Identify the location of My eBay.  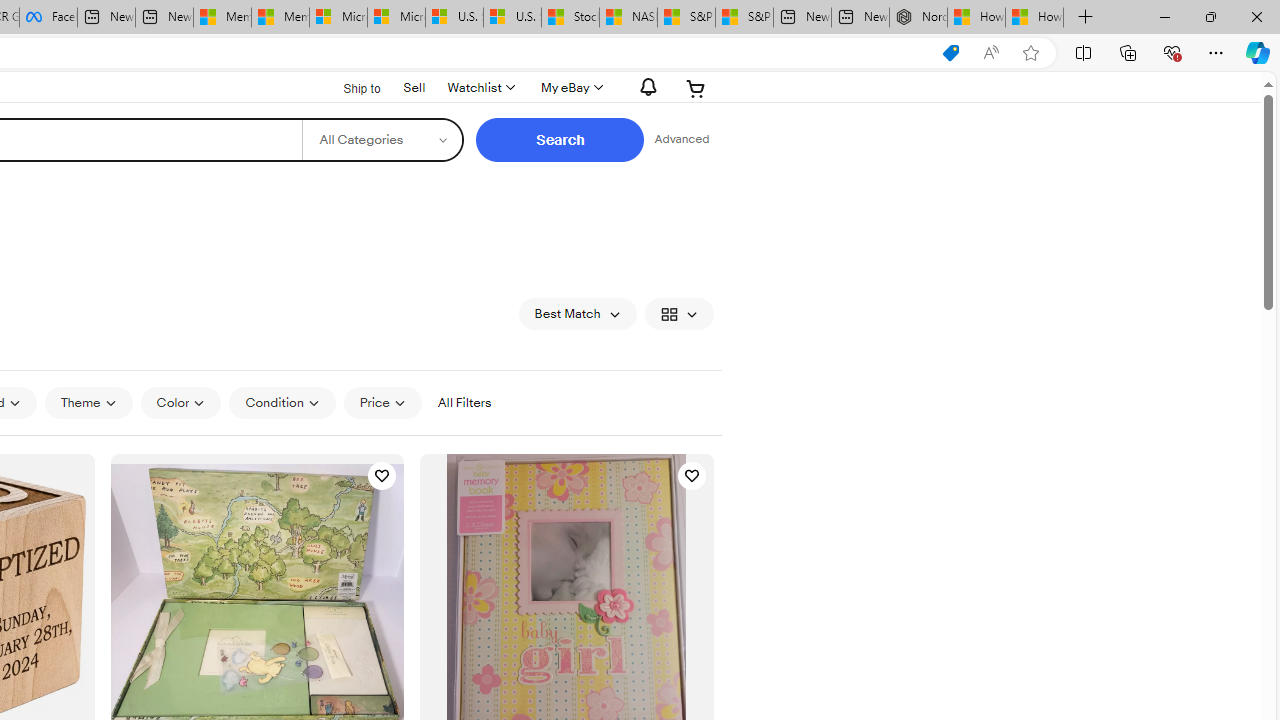
(570, 88).